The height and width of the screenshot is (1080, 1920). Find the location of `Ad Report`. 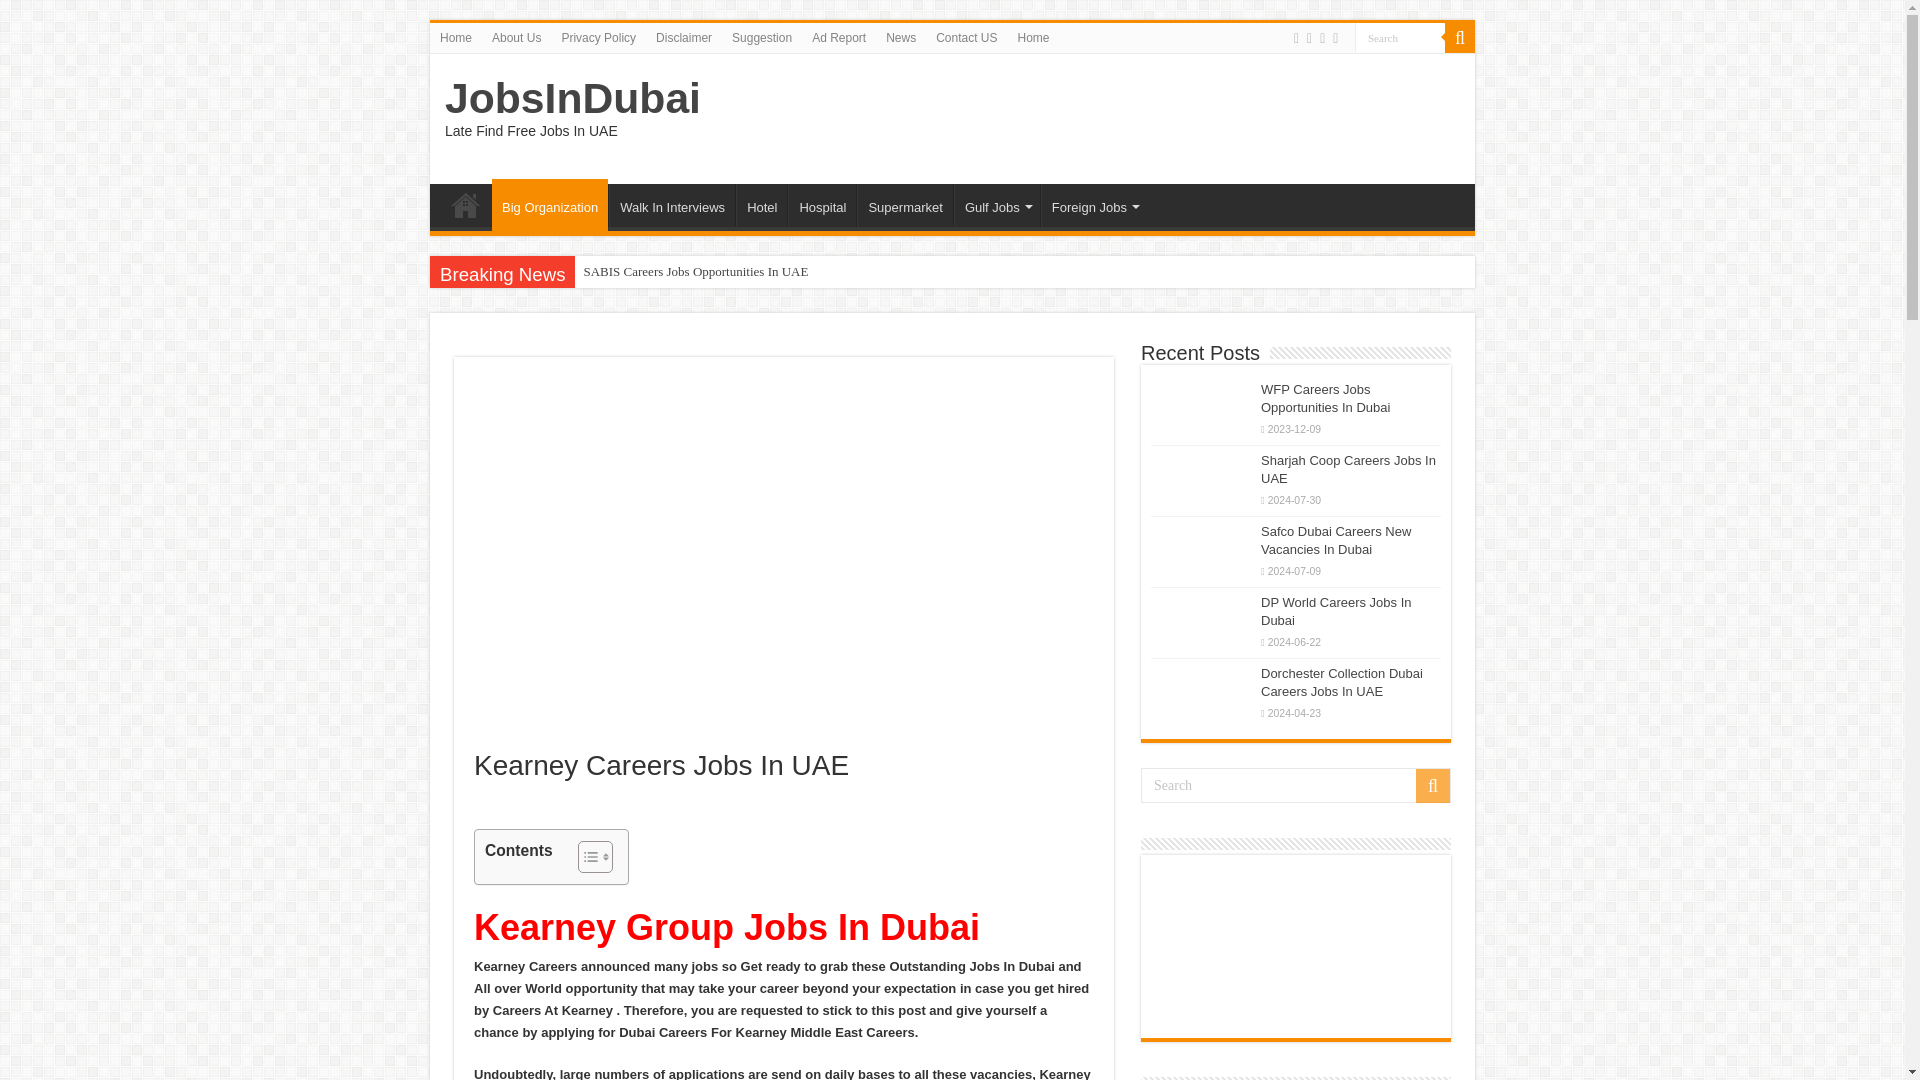

Ad Report is located at coordinates (838, 37).